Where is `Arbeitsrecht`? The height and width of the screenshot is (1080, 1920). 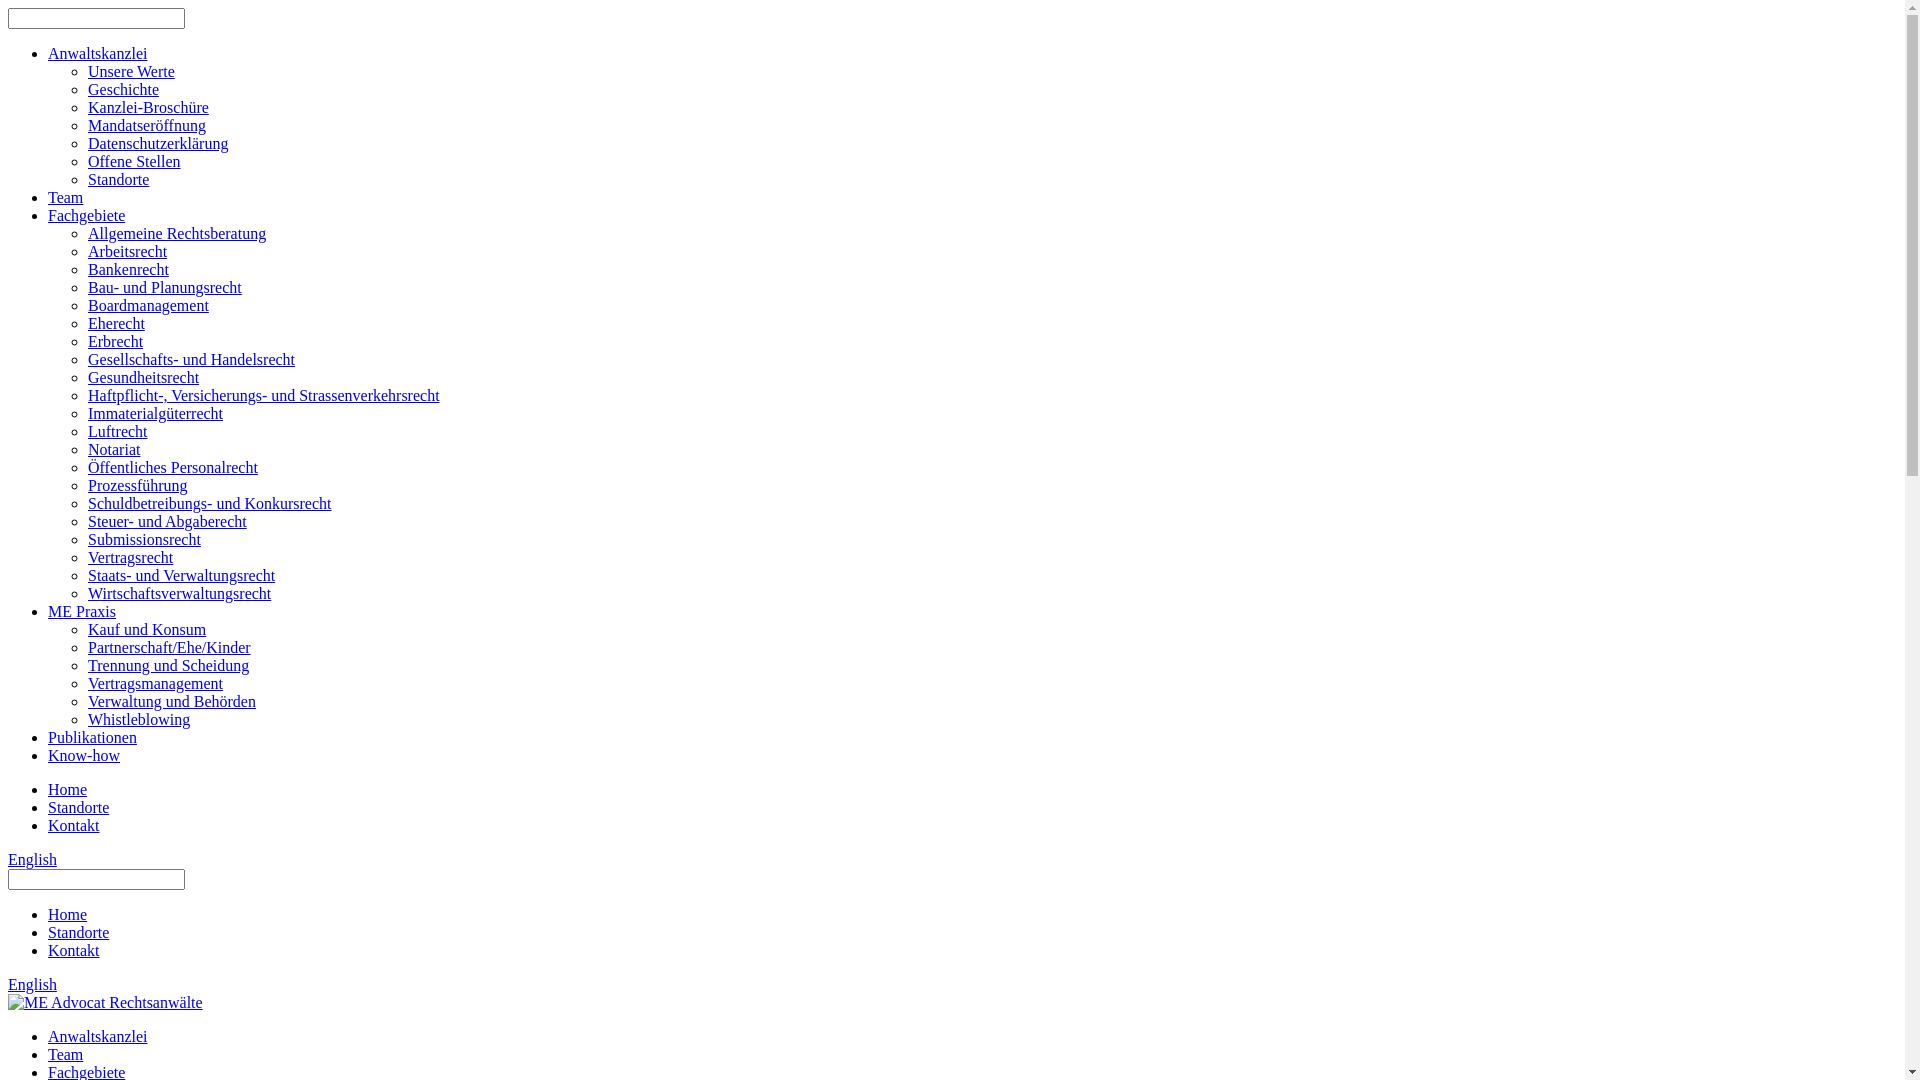 Arbeitsrecht is located at coordinates (128, 252).